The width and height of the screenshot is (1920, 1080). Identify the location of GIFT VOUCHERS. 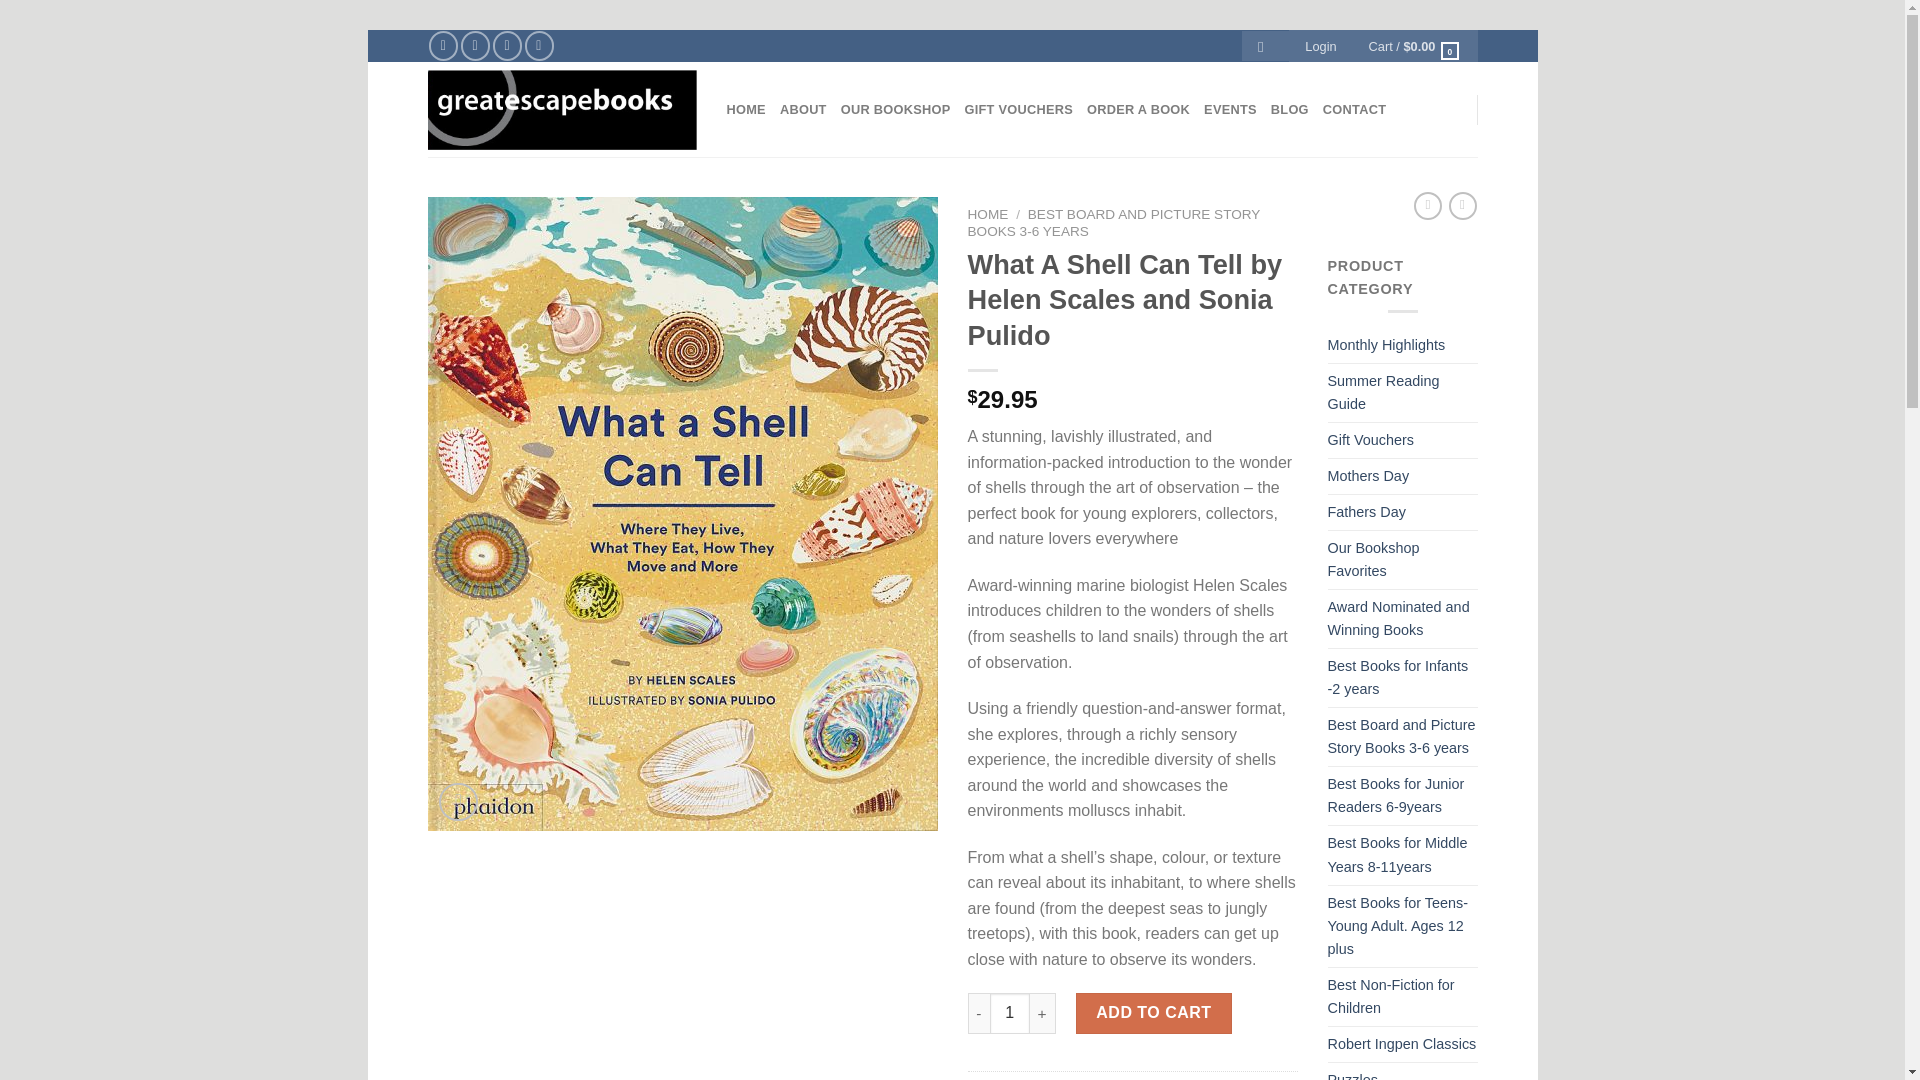
(1018, 110).